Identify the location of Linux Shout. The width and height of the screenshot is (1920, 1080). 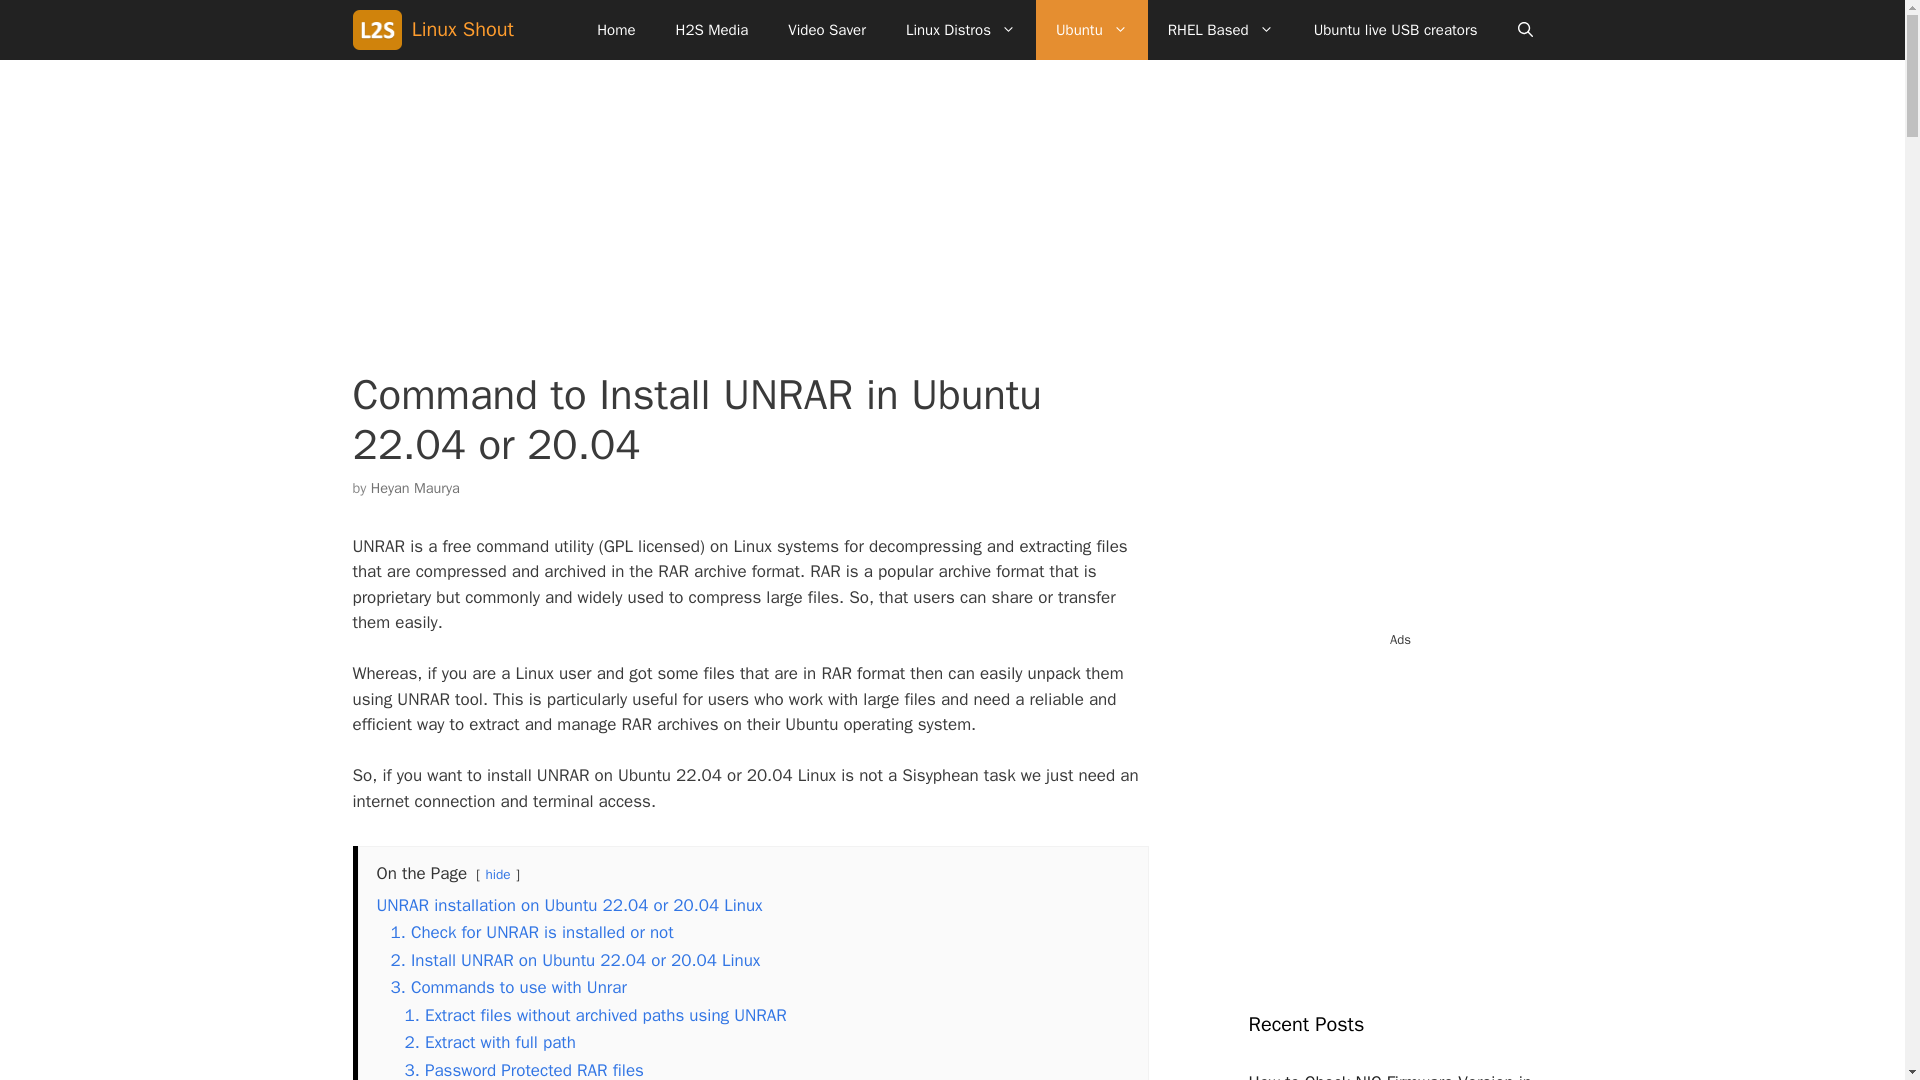
(463, 30).